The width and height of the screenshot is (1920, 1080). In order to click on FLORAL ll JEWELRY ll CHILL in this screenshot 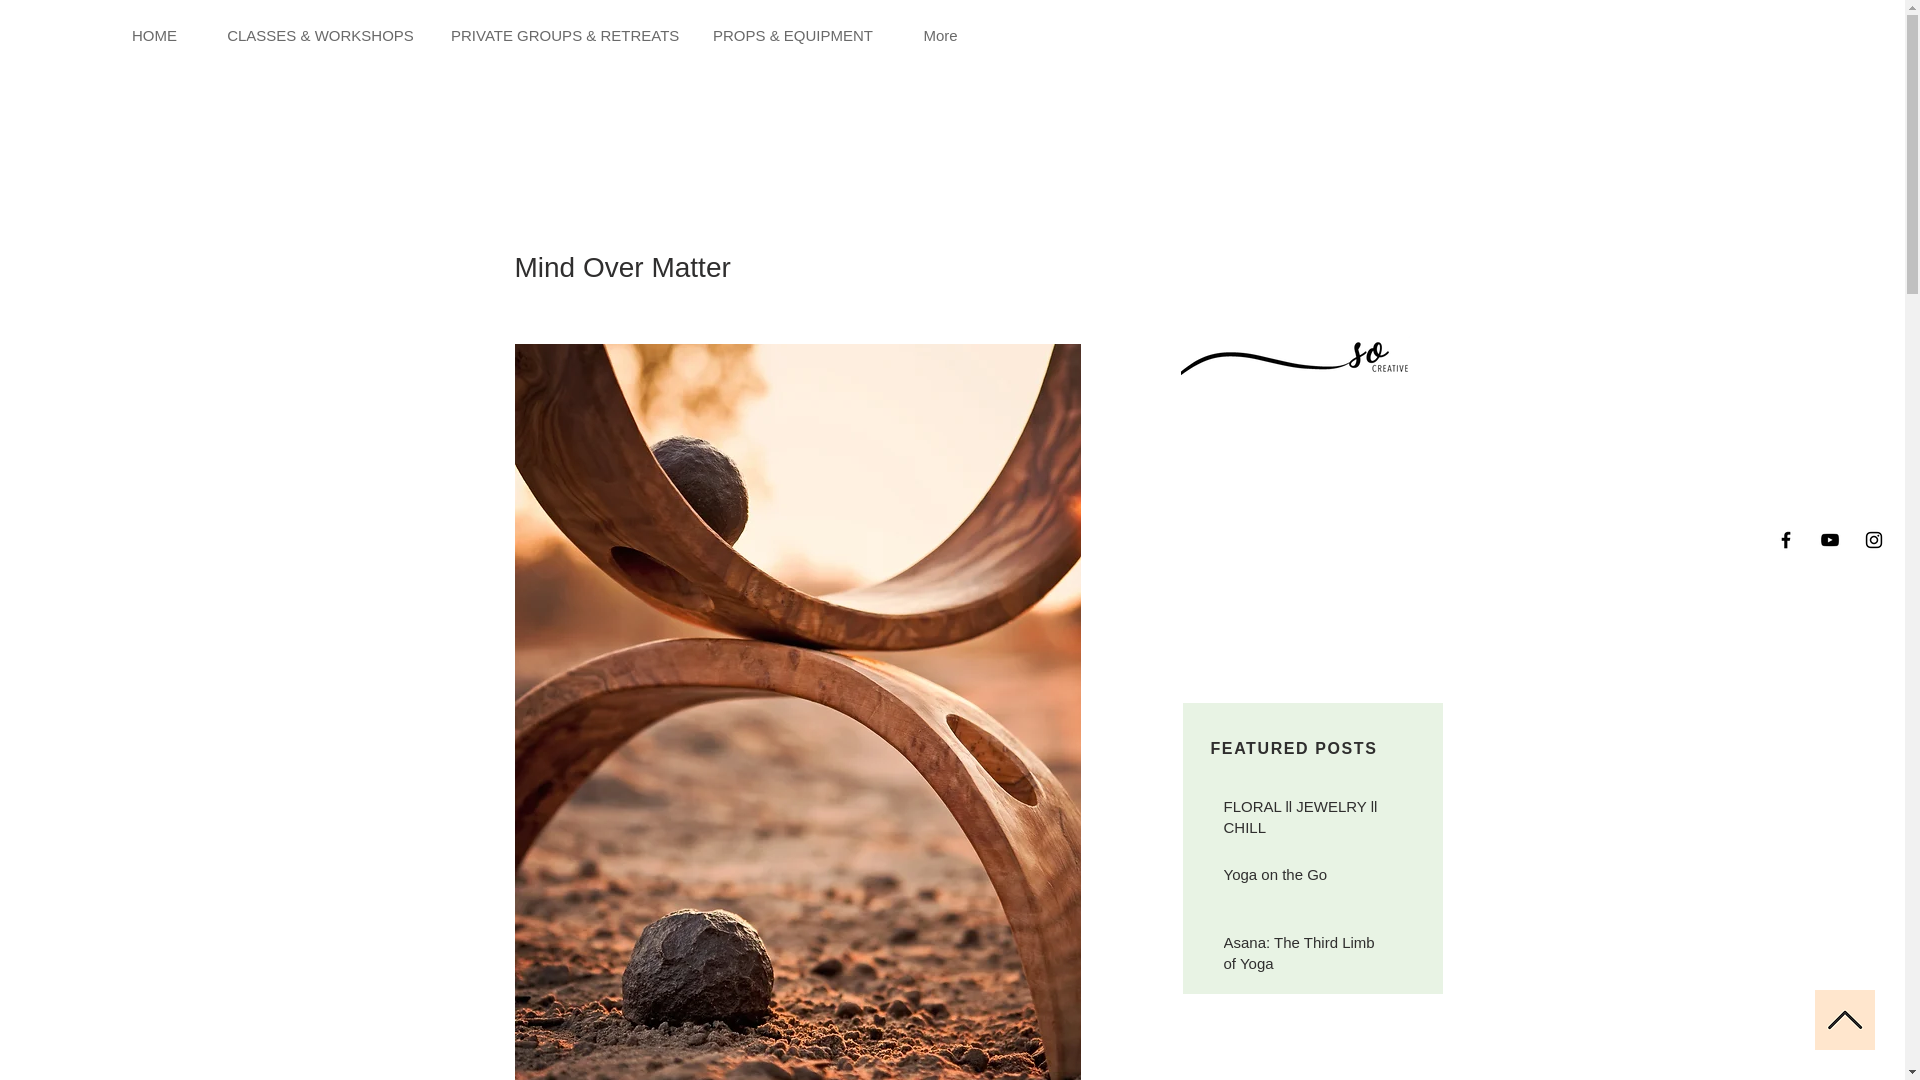, I will do `click(1302, 820)`.